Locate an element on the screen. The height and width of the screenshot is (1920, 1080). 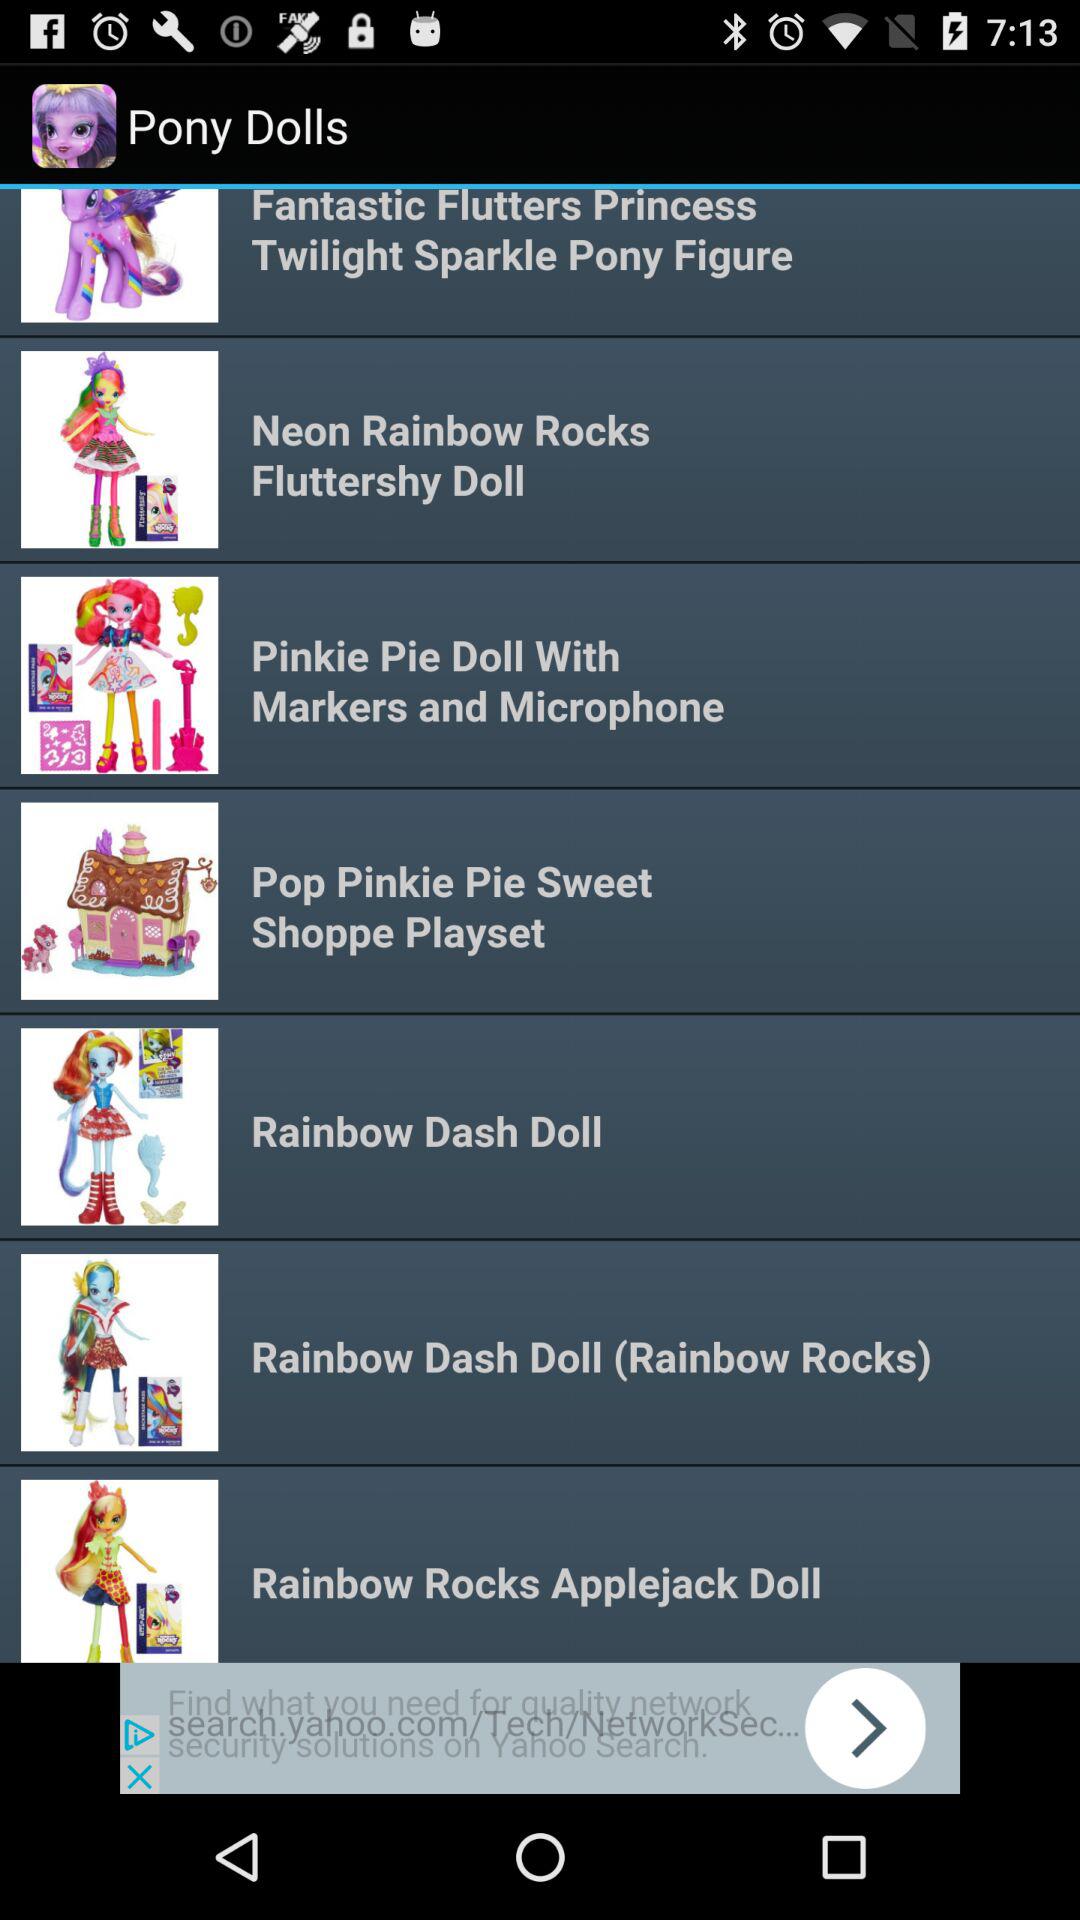
select song is located at coordinates (540, 926).